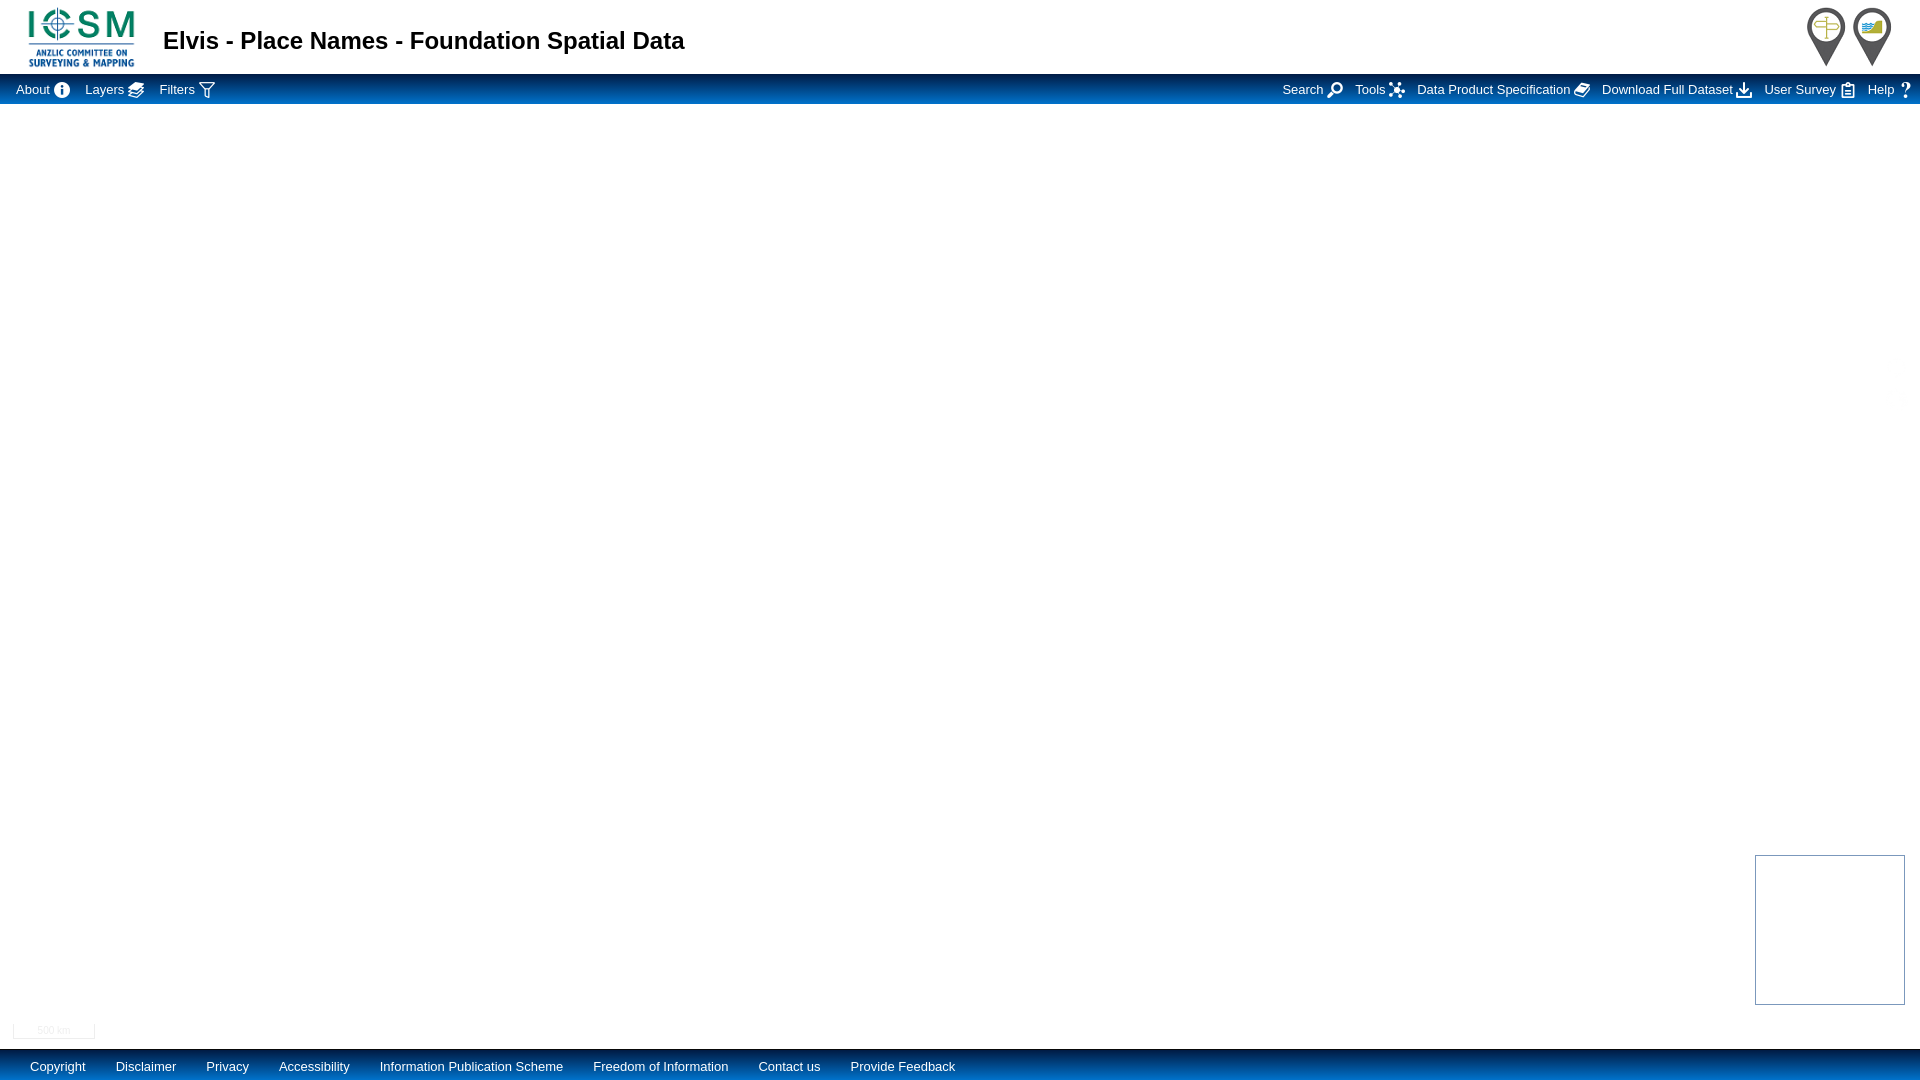  Describe the element at coordinates (1380, 89) in the screenshot. I see `Tools` at that location.